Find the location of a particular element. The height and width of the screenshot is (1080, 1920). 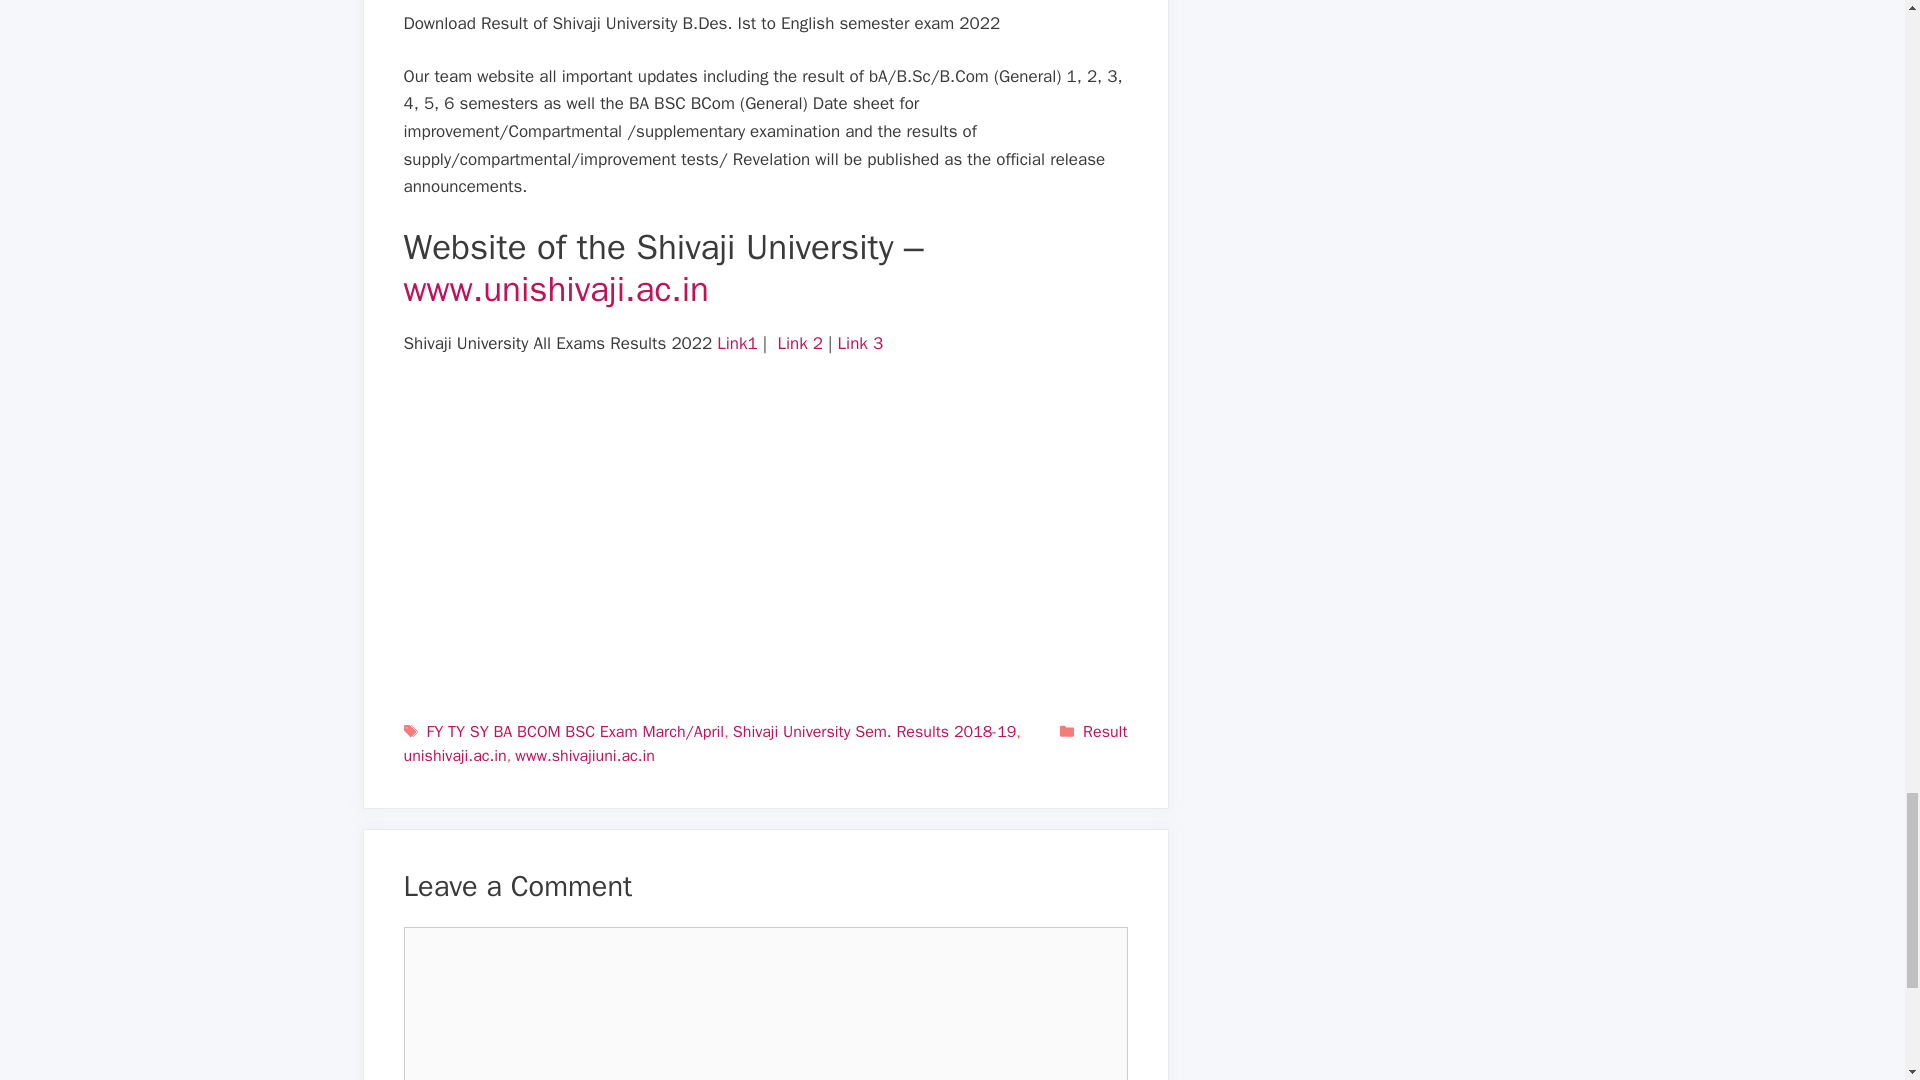

Shivaji University Sem. Results 2018-19 is located at coordinates (874, 732).